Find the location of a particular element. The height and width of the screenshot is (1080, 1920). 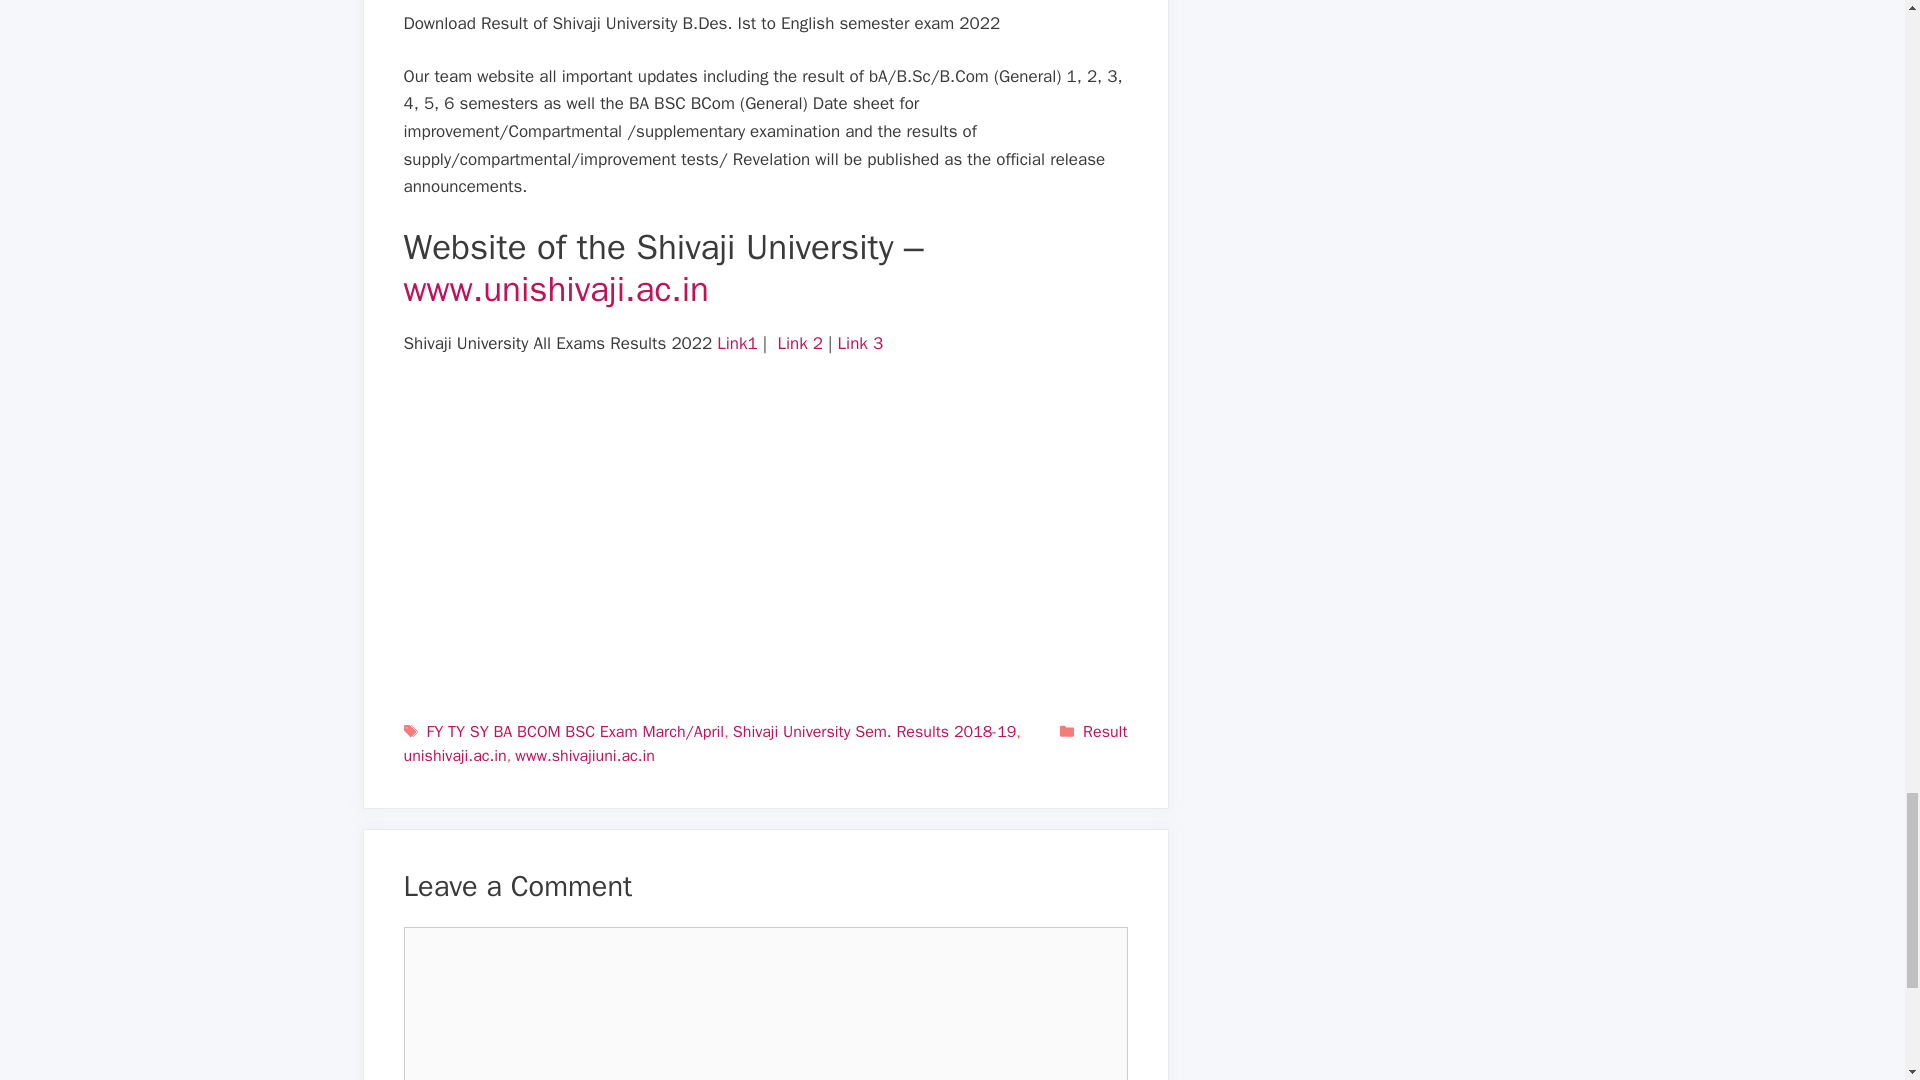

Shivaji University Sem. Results 2018-19 is located at coordinates (874, 732).